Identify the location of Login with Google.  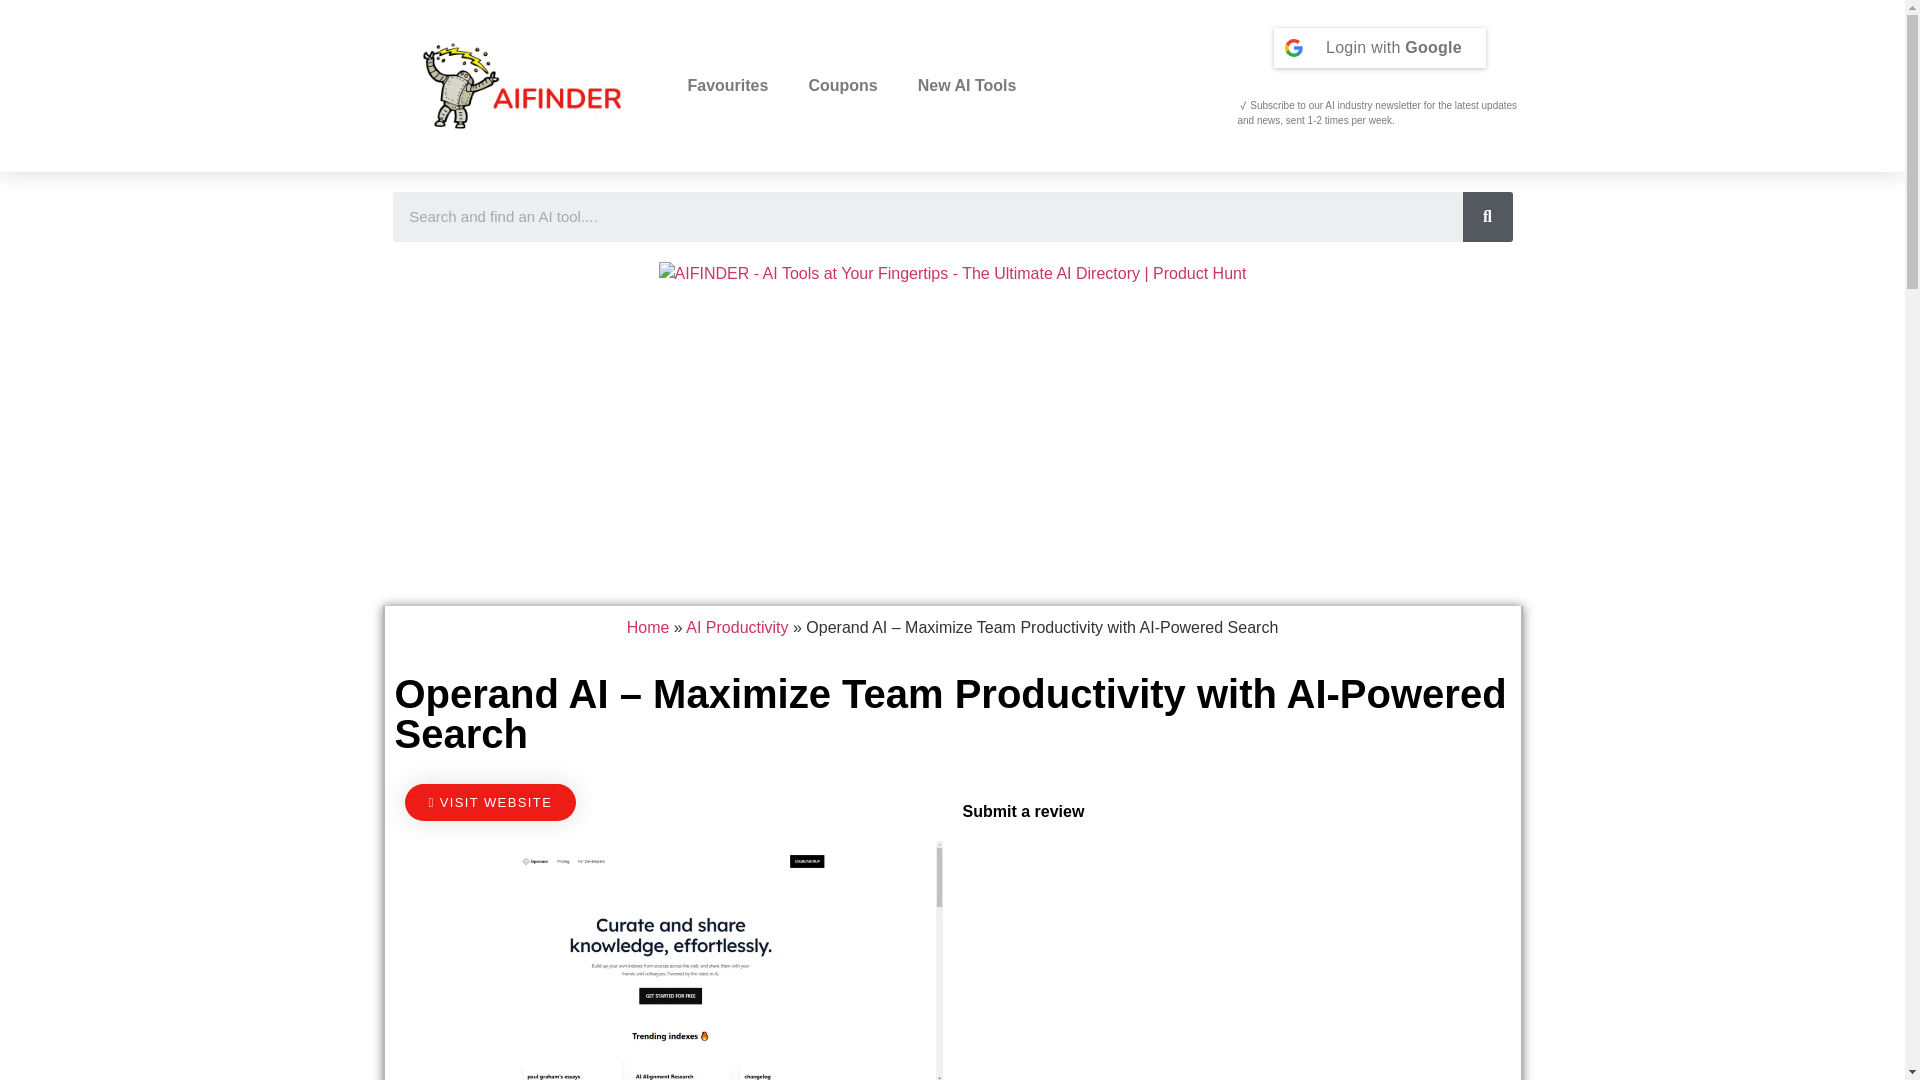
(1380, 48).